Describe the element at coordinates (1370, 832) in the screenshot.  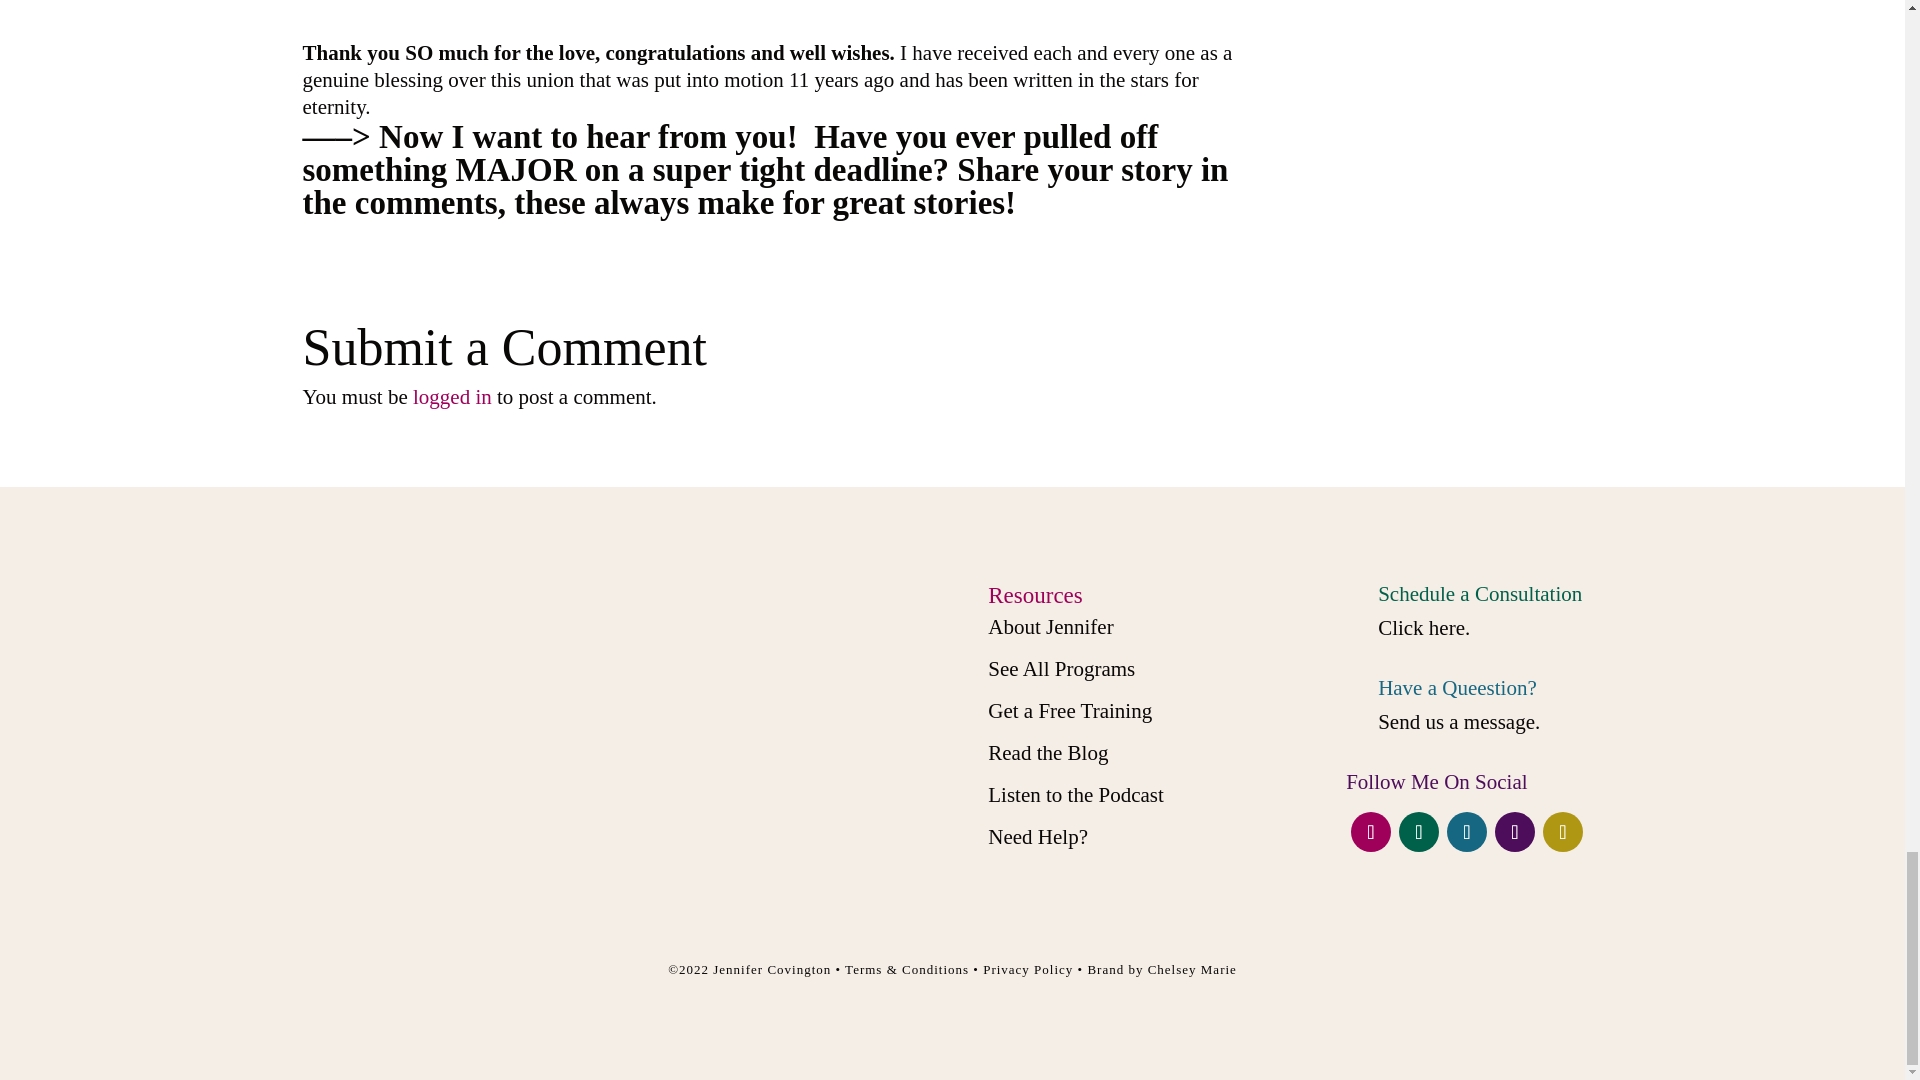
I see `Follow on Facebook` at that location.